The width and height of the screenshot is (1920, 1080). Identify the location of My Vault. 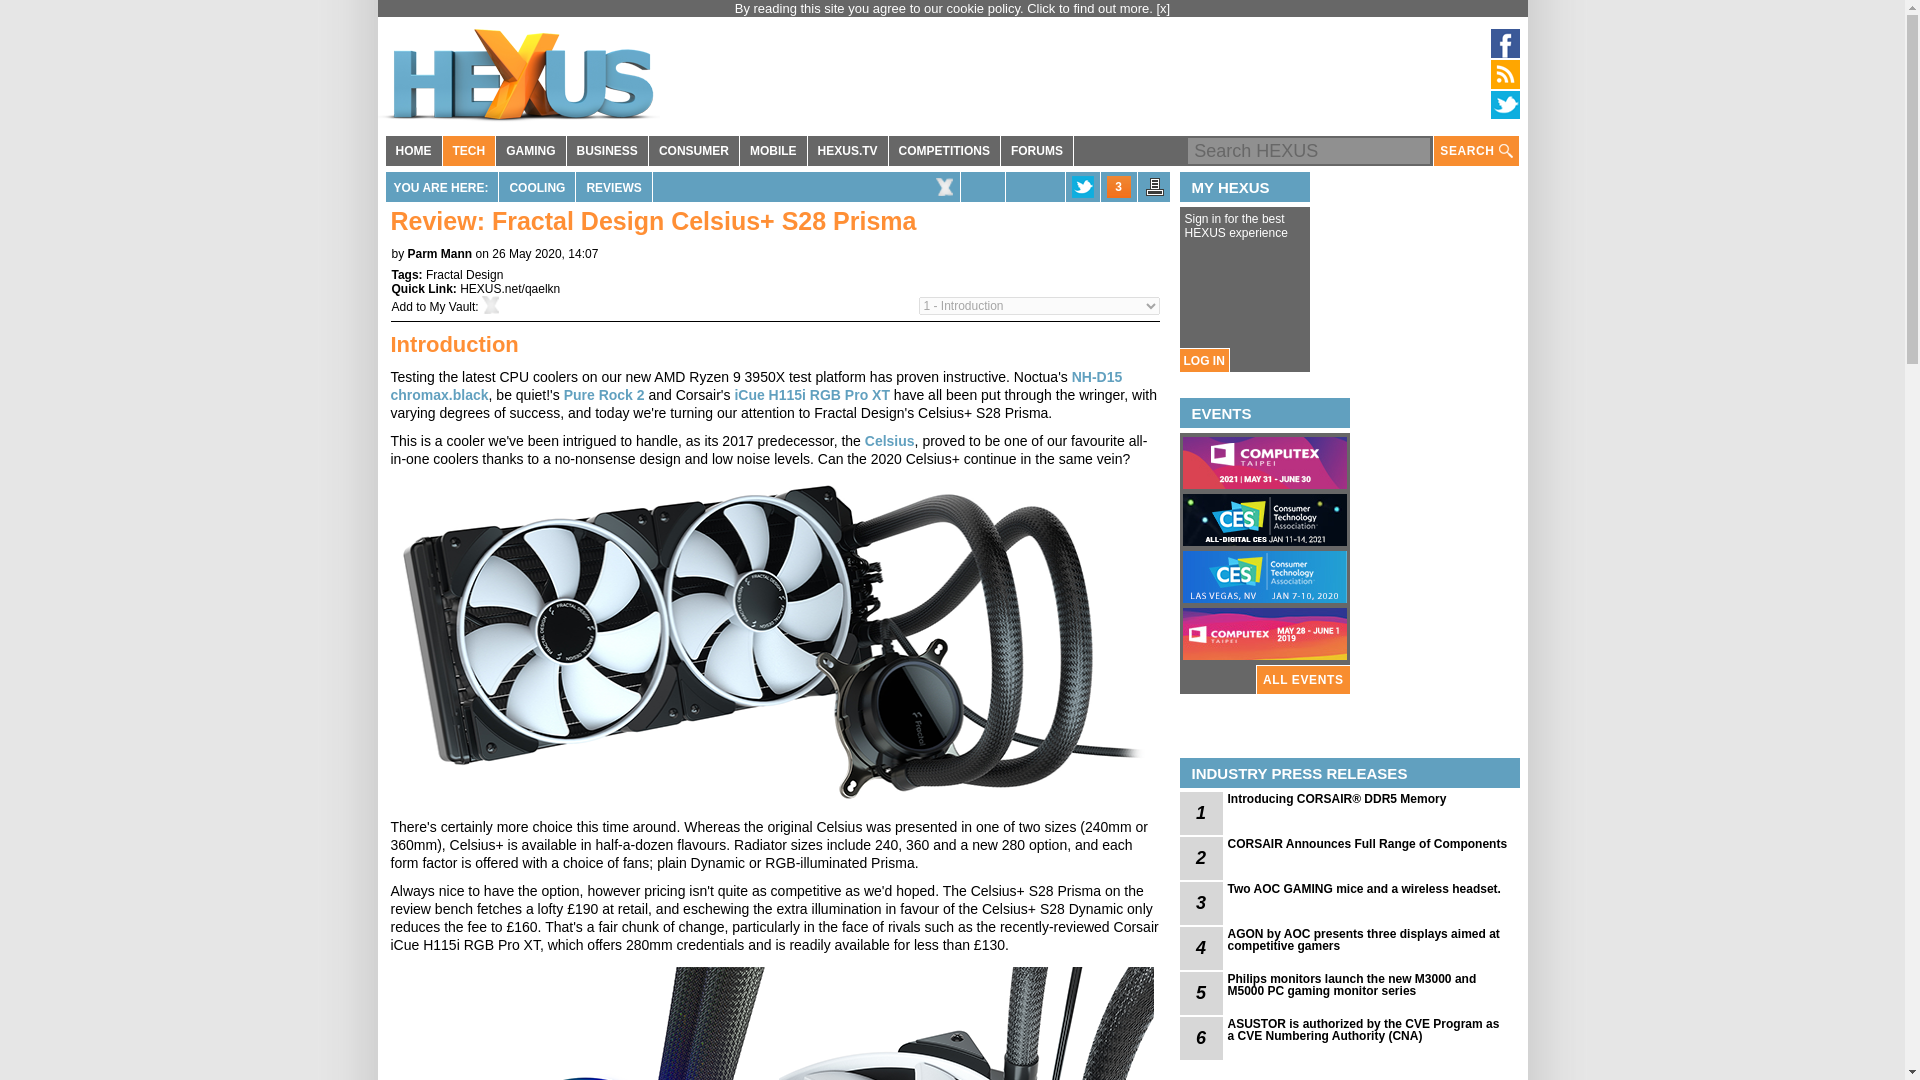
(453, 307).